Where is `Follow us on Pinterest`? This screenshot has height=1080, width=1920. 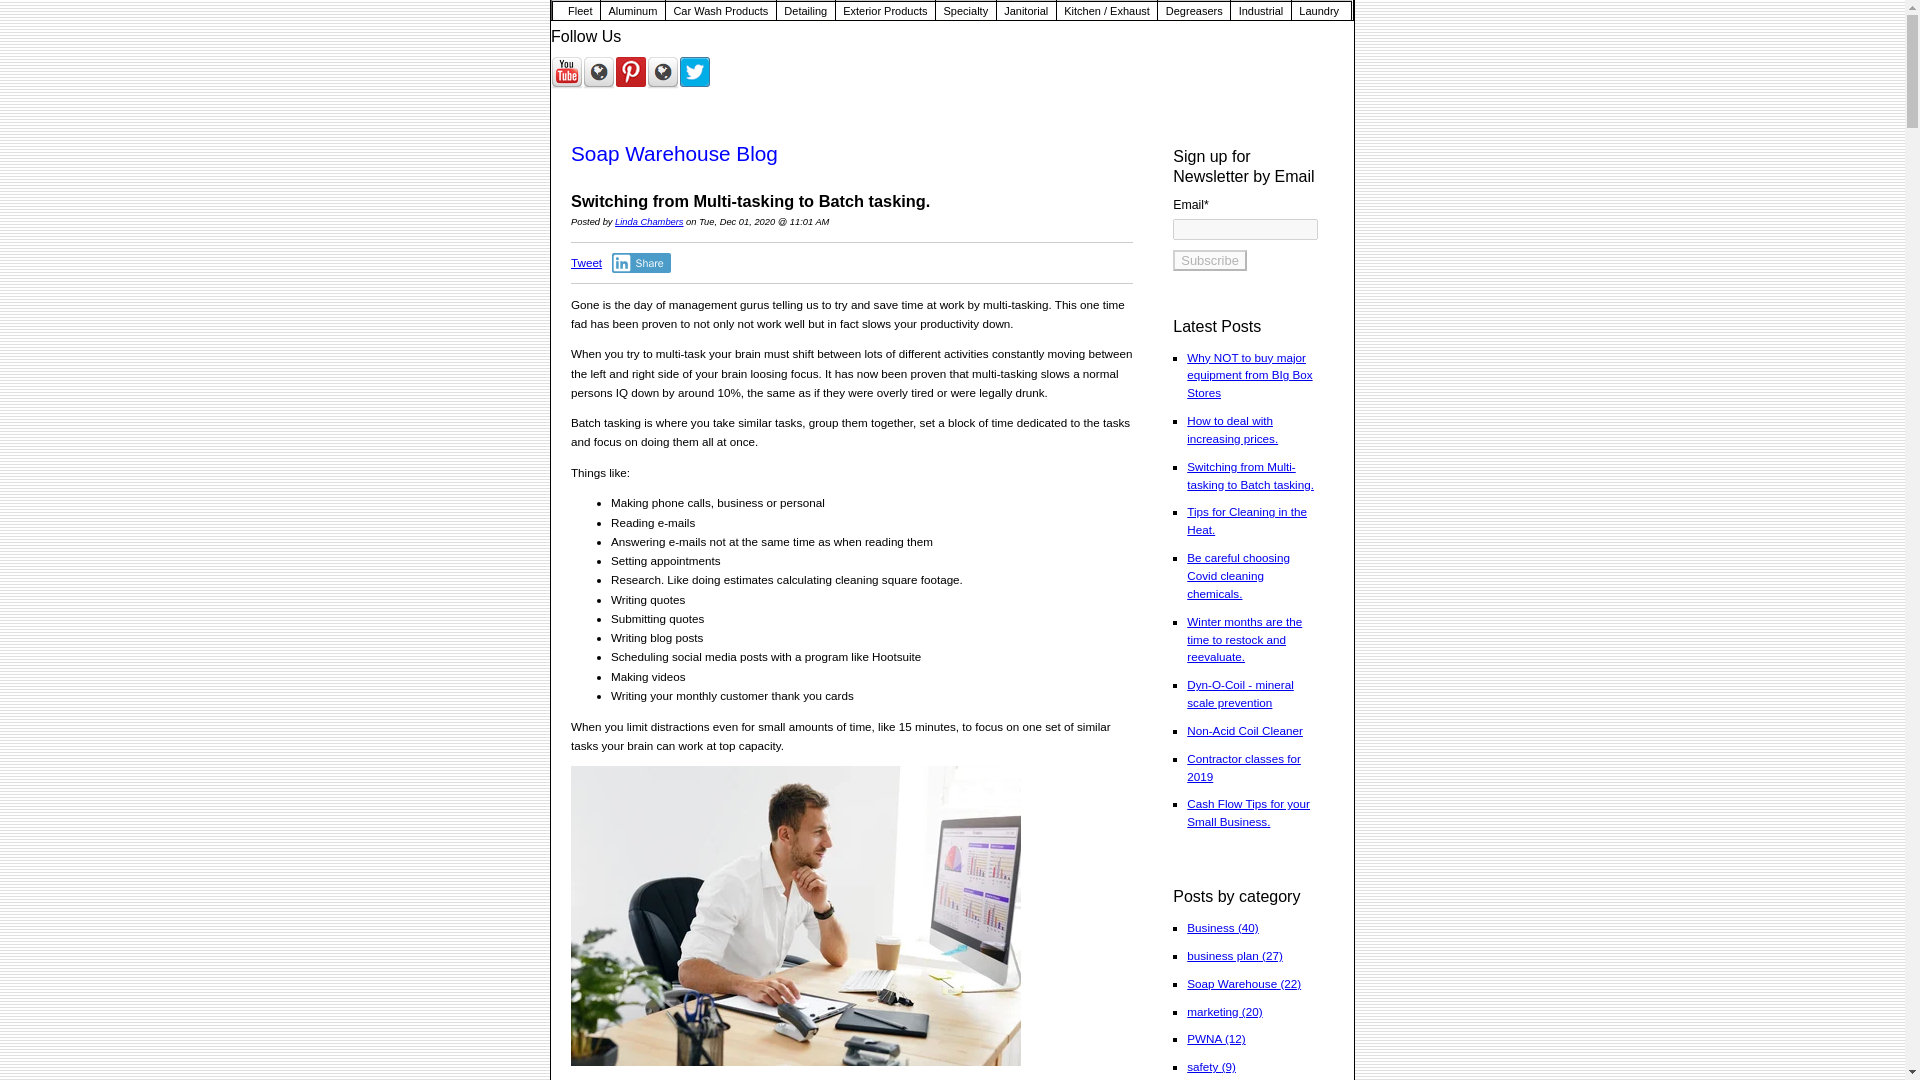 Follow us on Pinterest is located at coordinates (630, 72).